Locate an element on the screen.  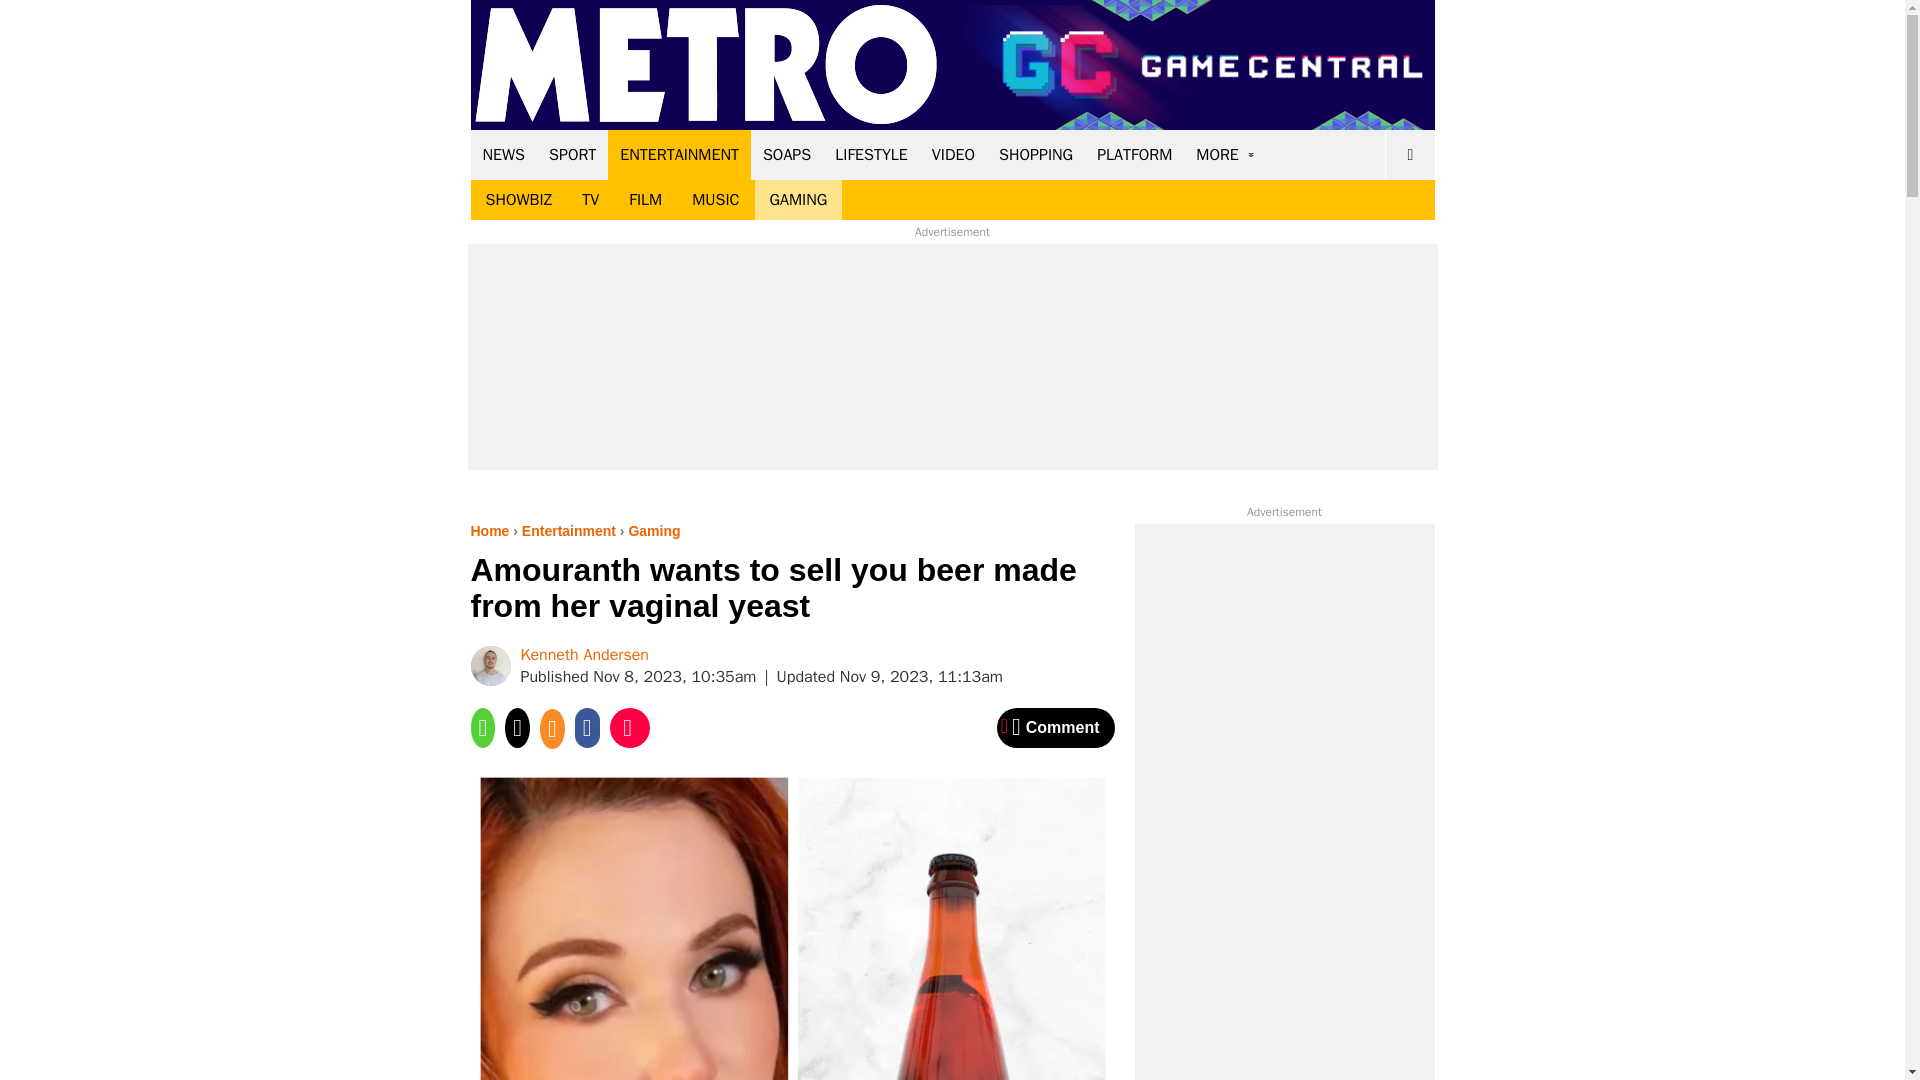
GAMING is located at coordinates (798, 200).